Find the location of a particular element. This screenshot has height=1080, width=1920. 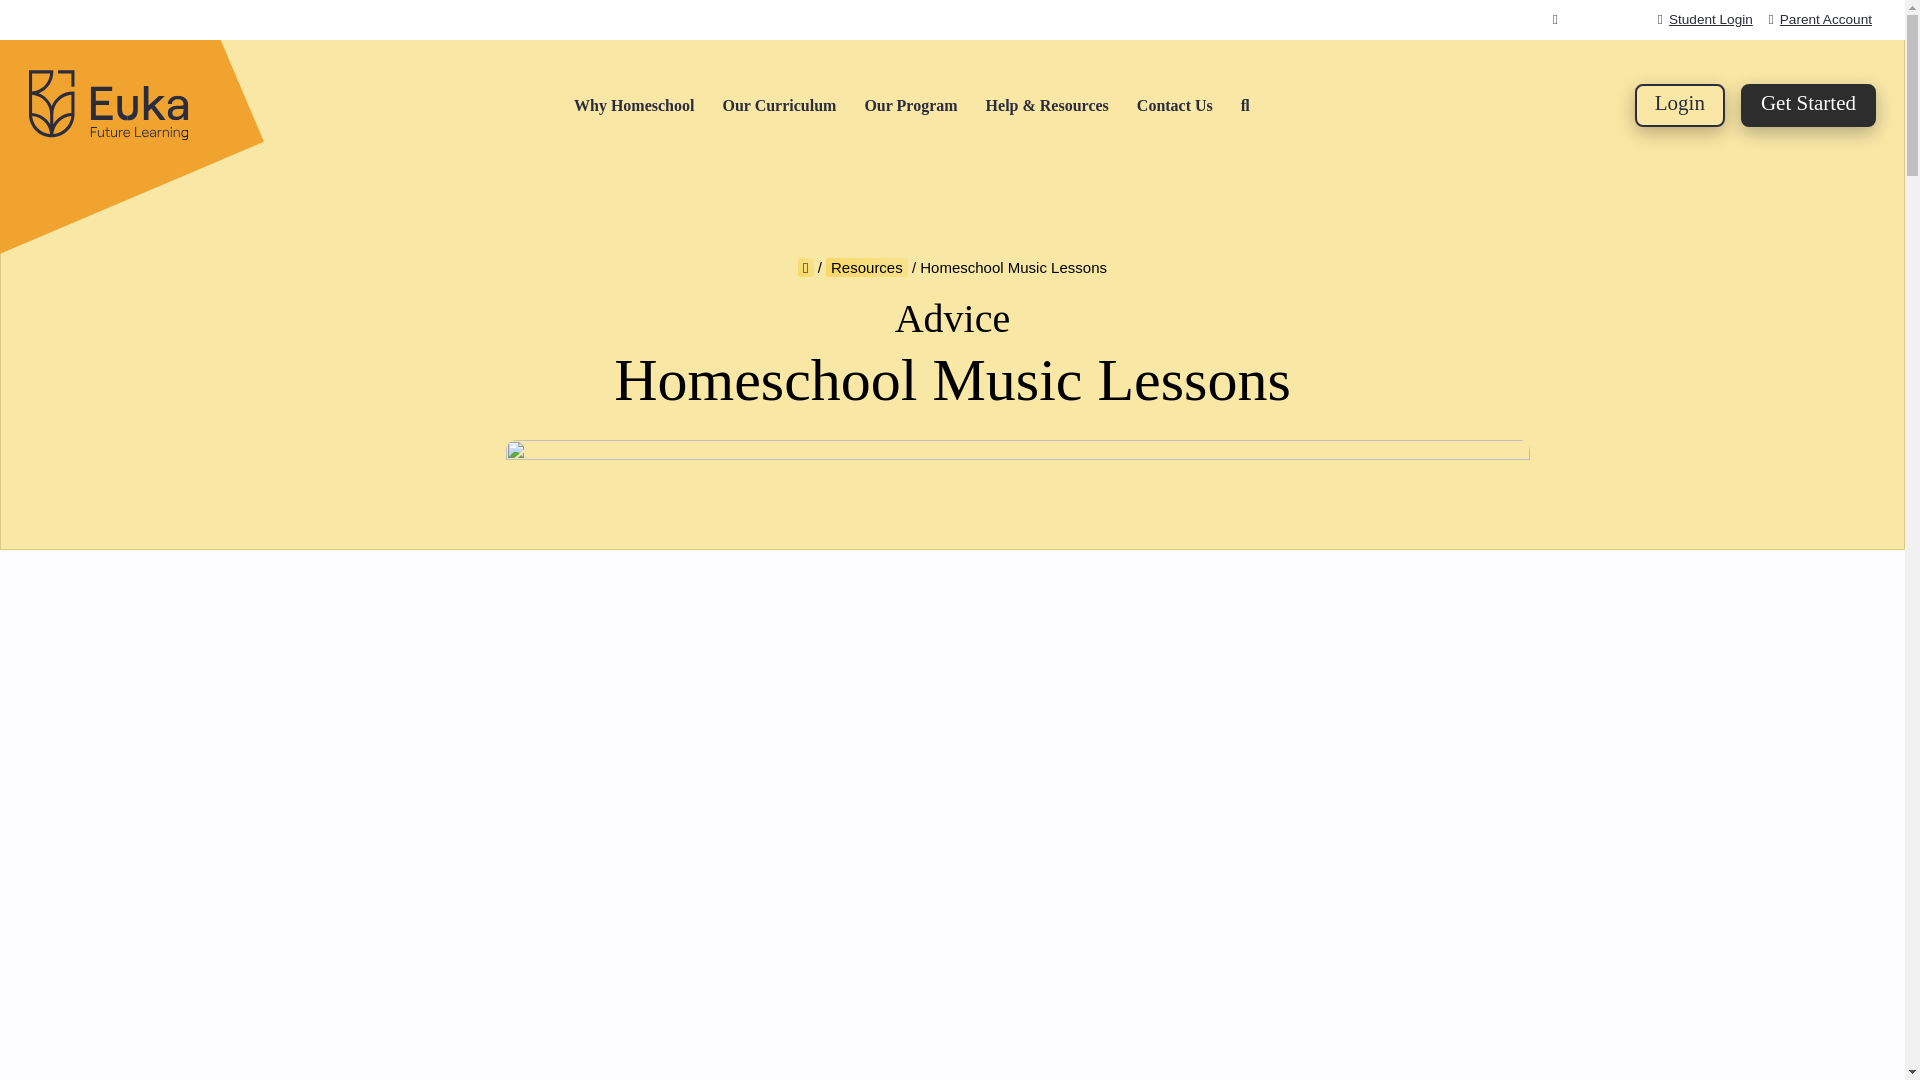

Login is located at coordinates (1680, 106).